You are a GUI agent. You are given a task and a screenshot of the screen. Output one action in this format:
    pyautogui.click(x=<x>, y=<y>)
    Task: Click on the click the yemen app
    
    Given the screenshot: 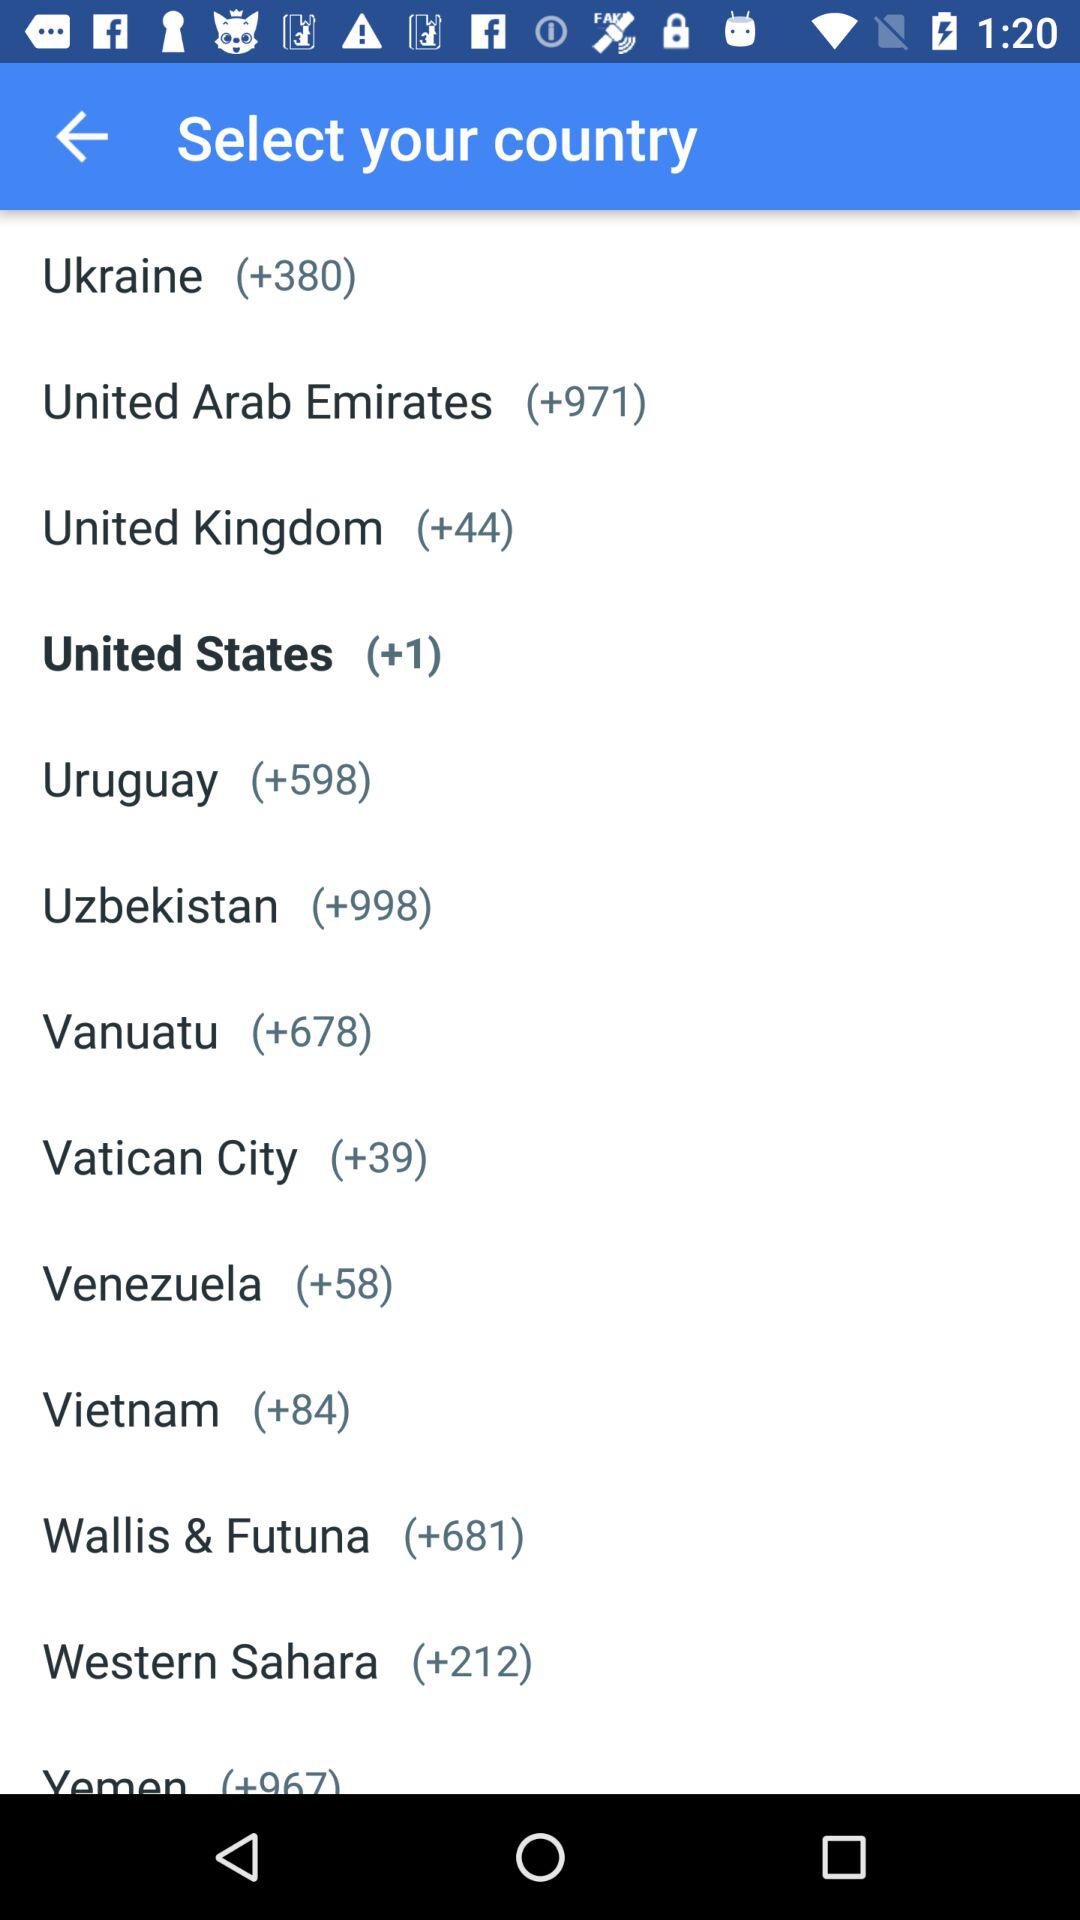 What is the action you would take?
    pyautogui.click(x=115, y=1773)
    